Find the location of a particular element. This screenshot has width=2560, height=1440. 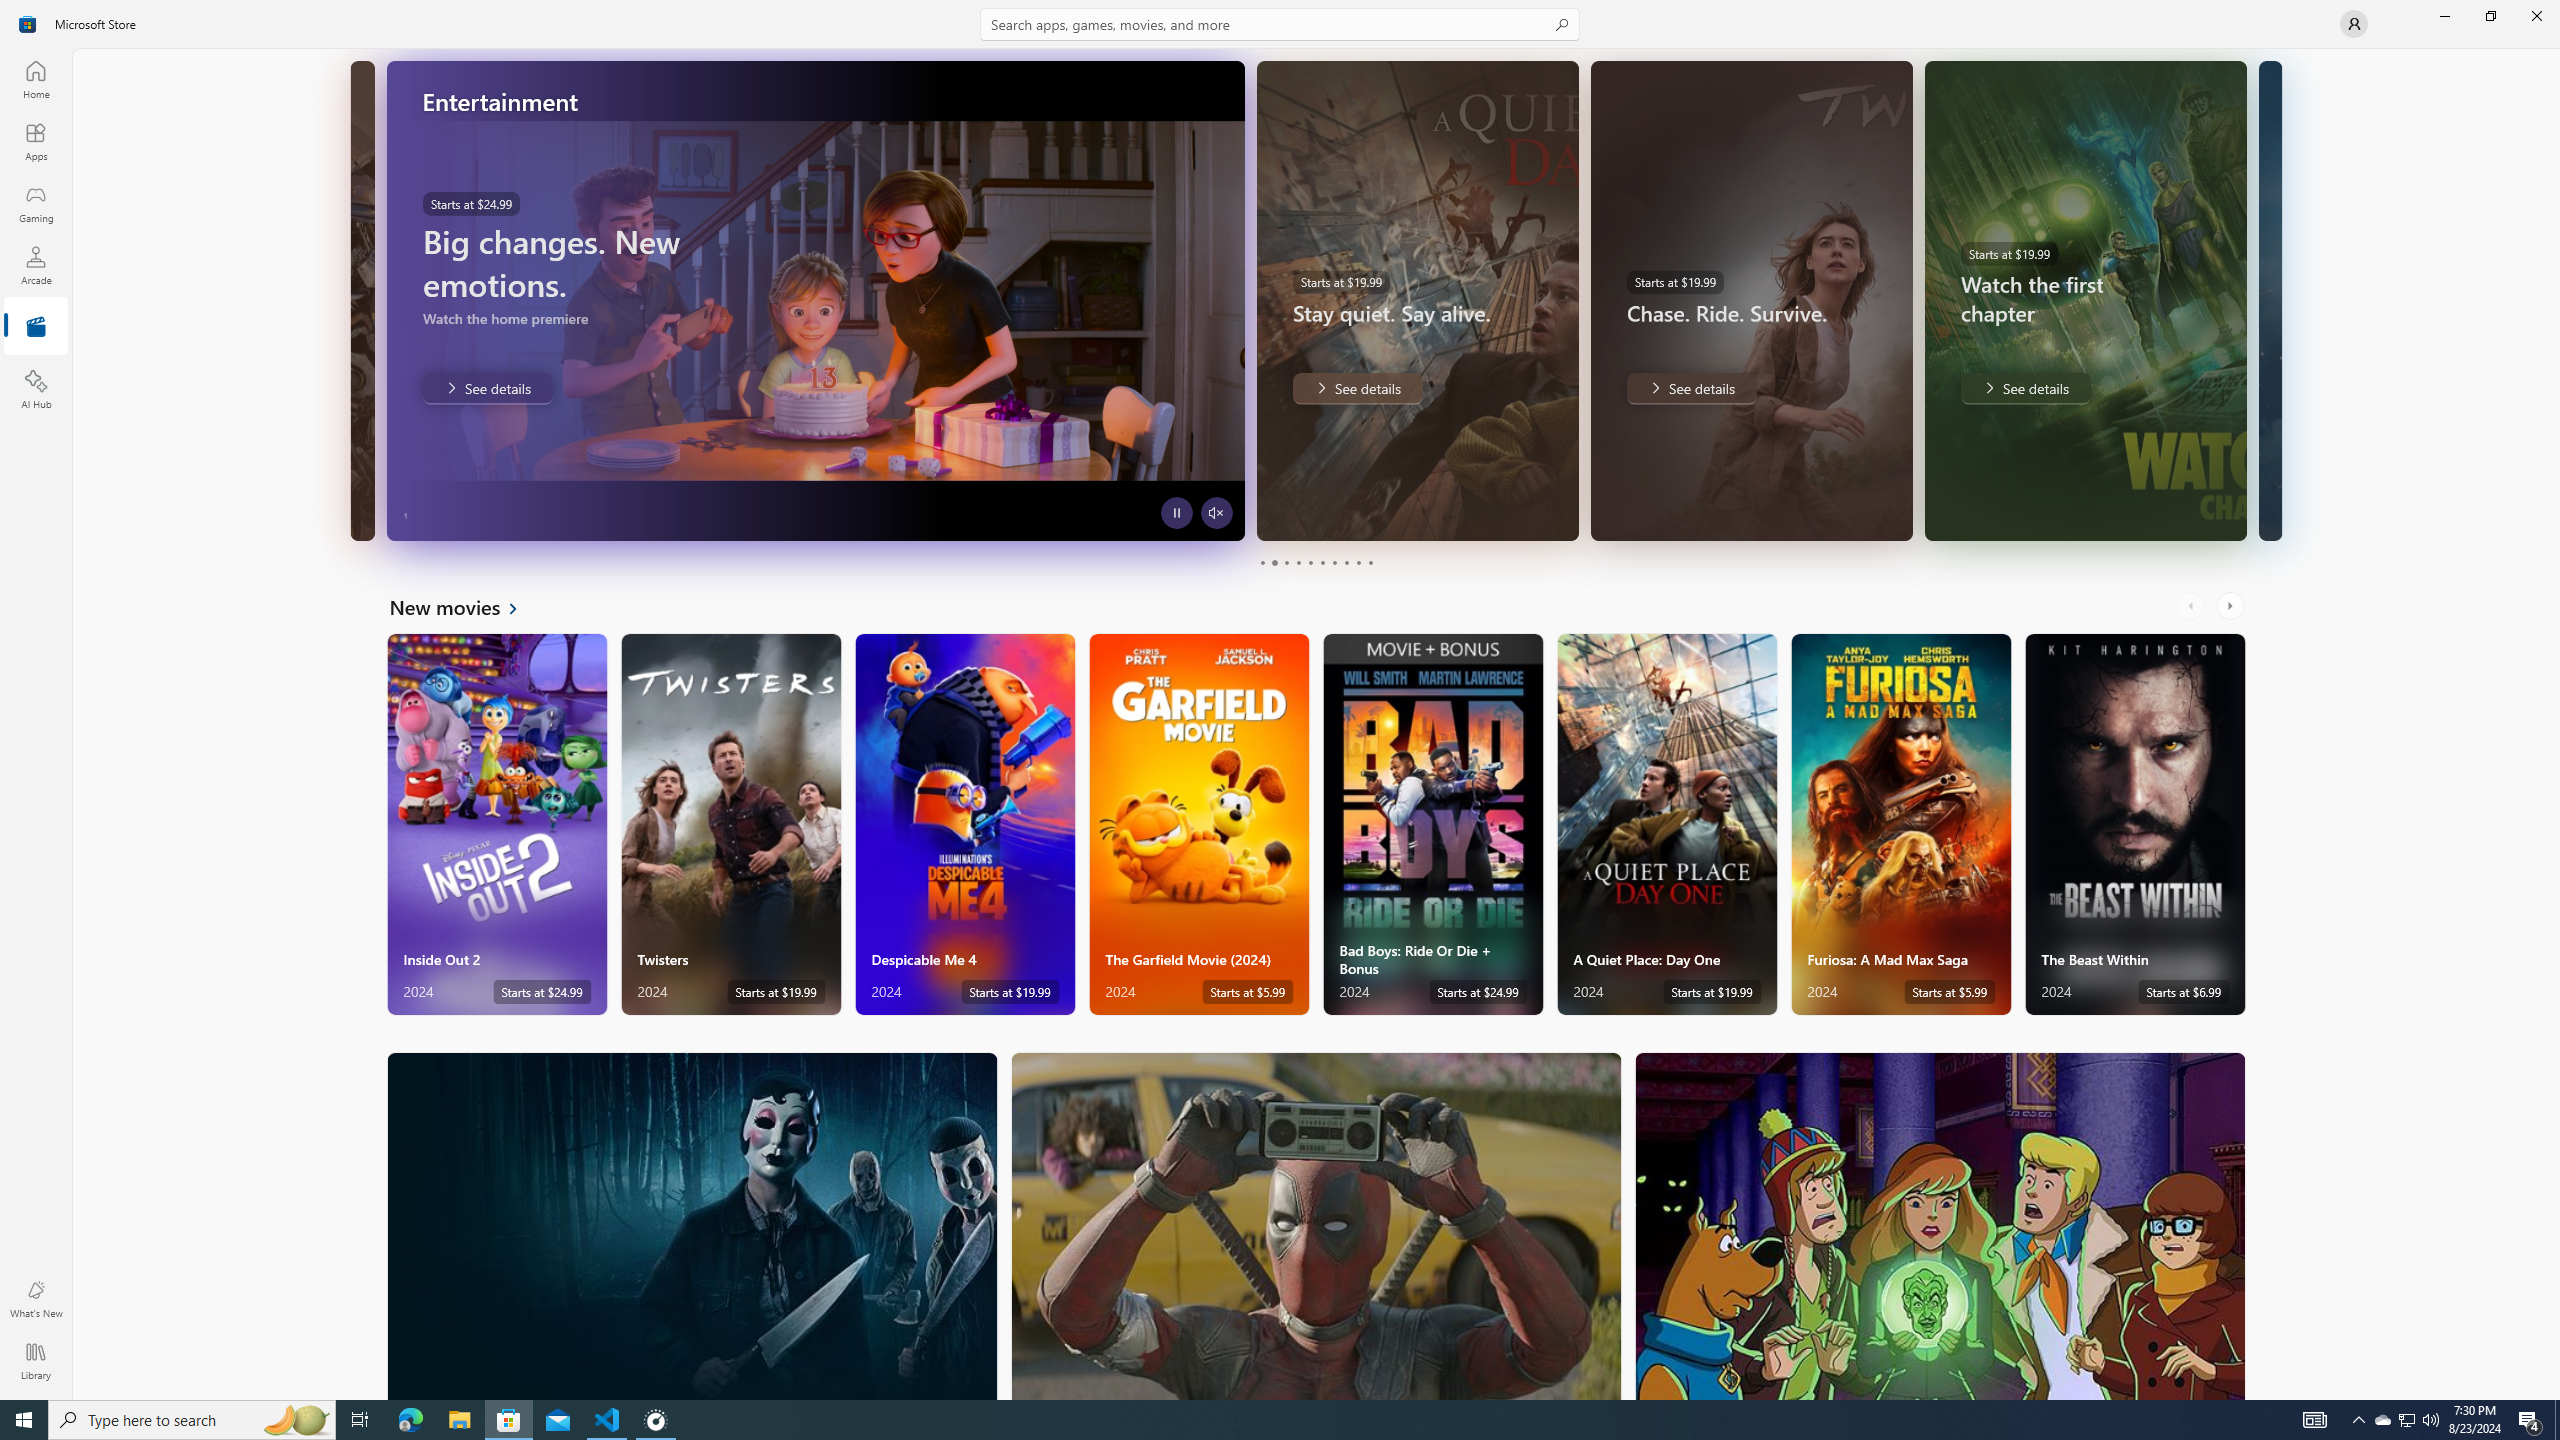

The Beast Within. Starts at $6.99   is located at coordinates (2134, 824).